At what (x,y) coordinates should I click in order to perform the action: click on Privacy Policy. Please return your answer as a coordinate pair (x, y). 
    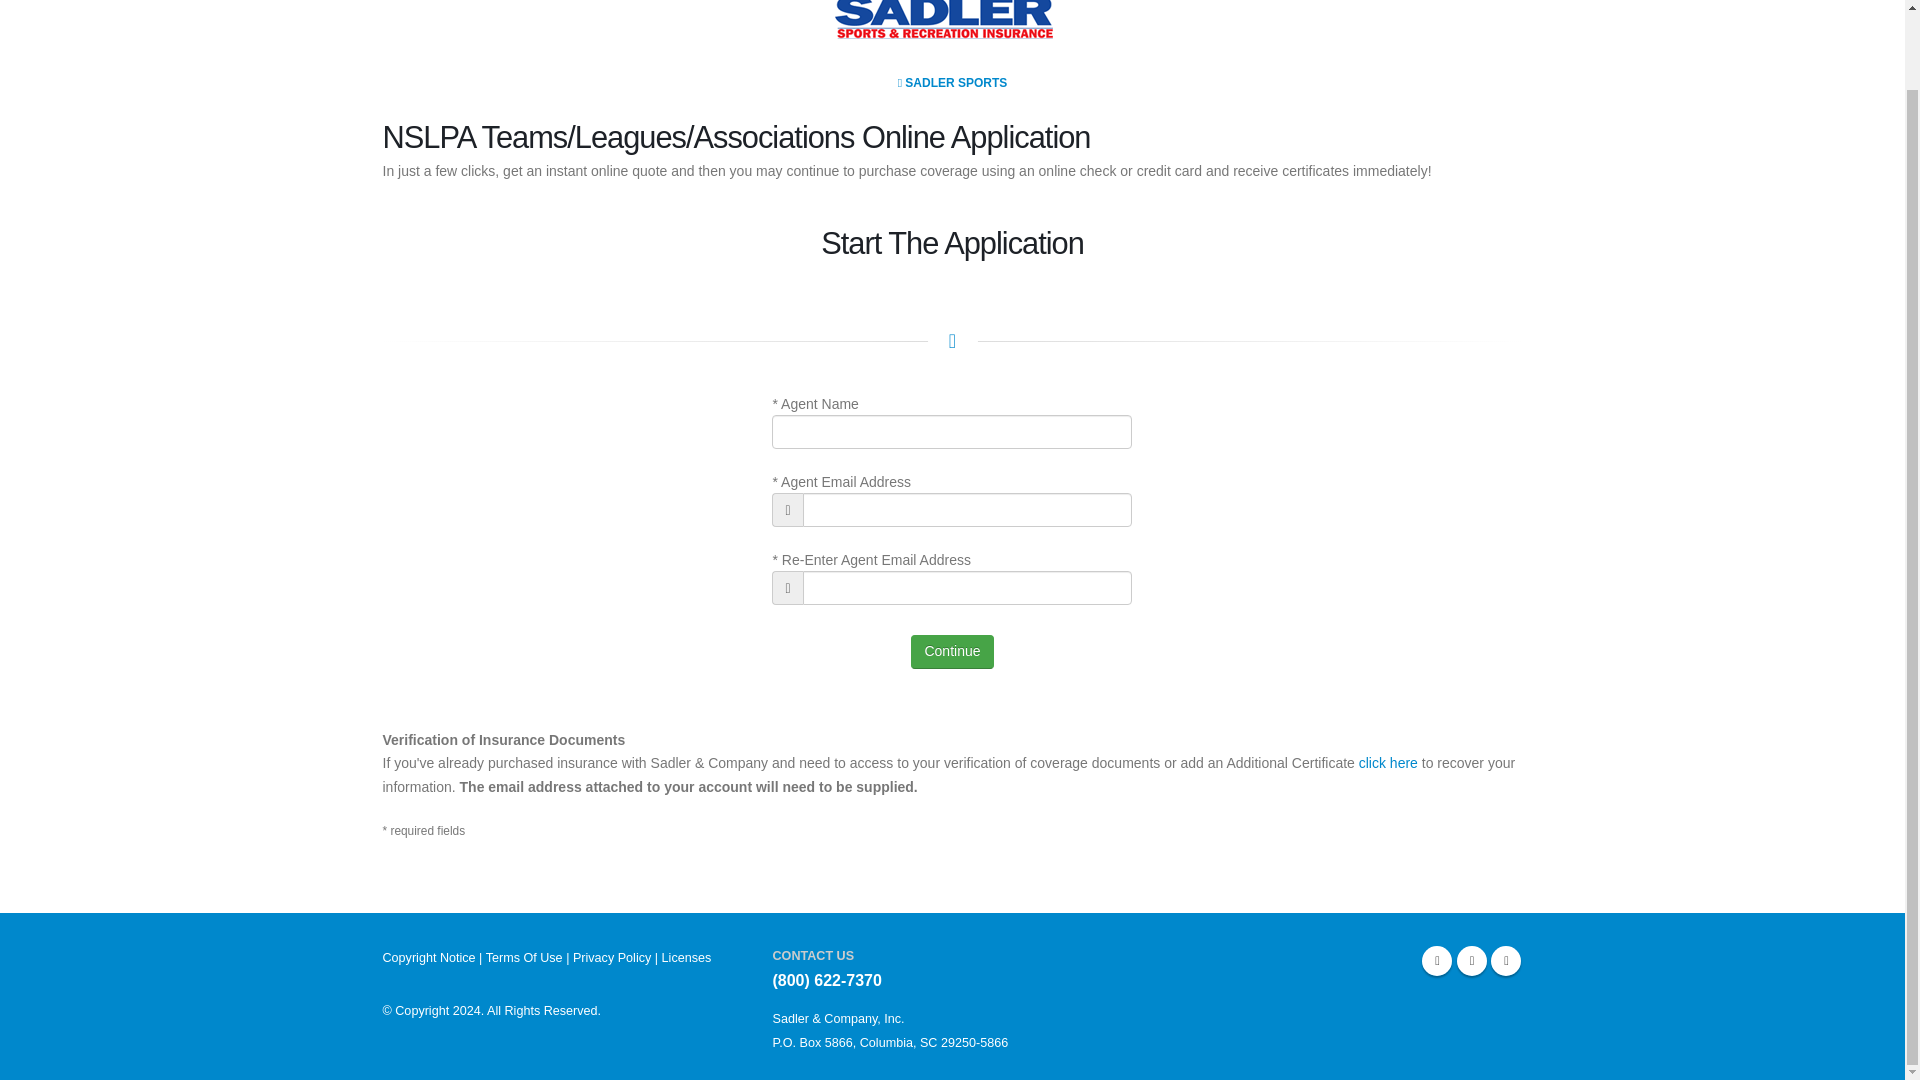
    Looking at the image, I should click on (611, 958).